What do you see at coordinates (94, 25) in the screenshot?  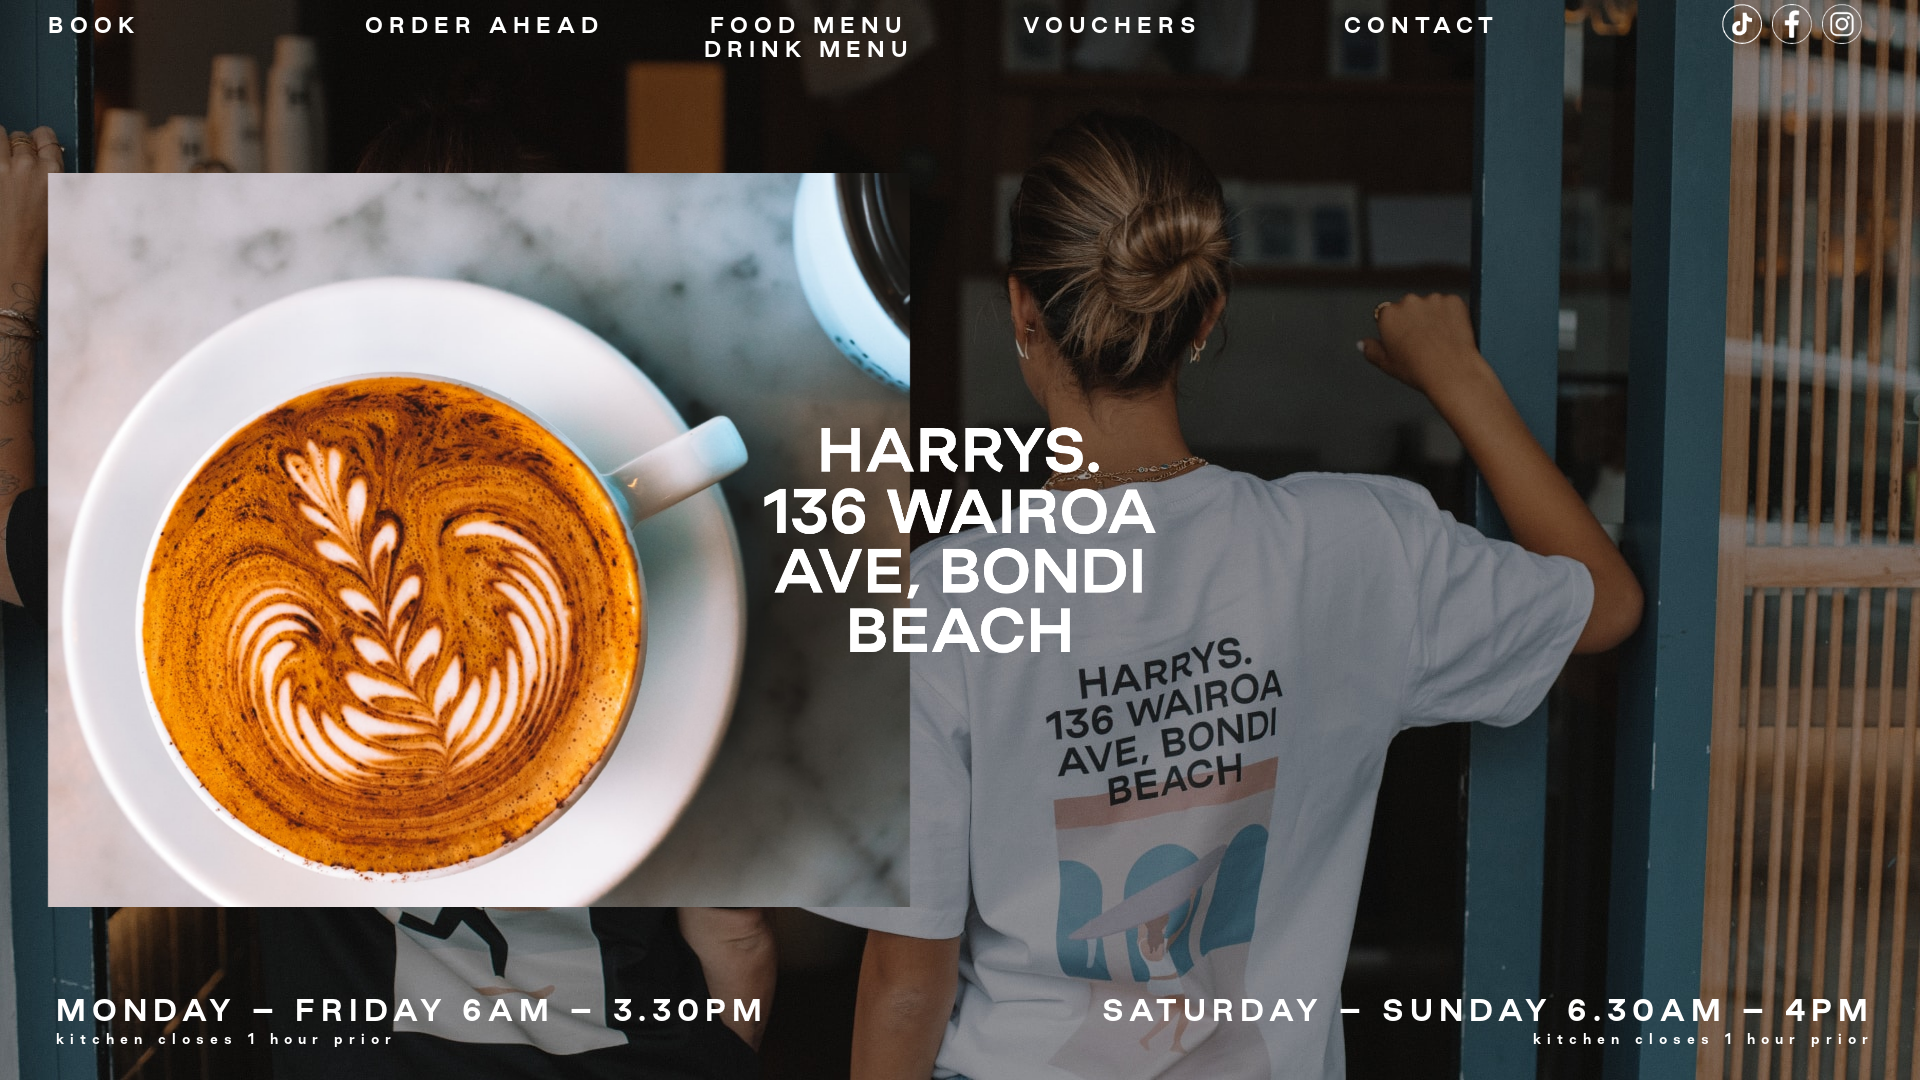 I see `BOOK` at bounding box center [94, 25].